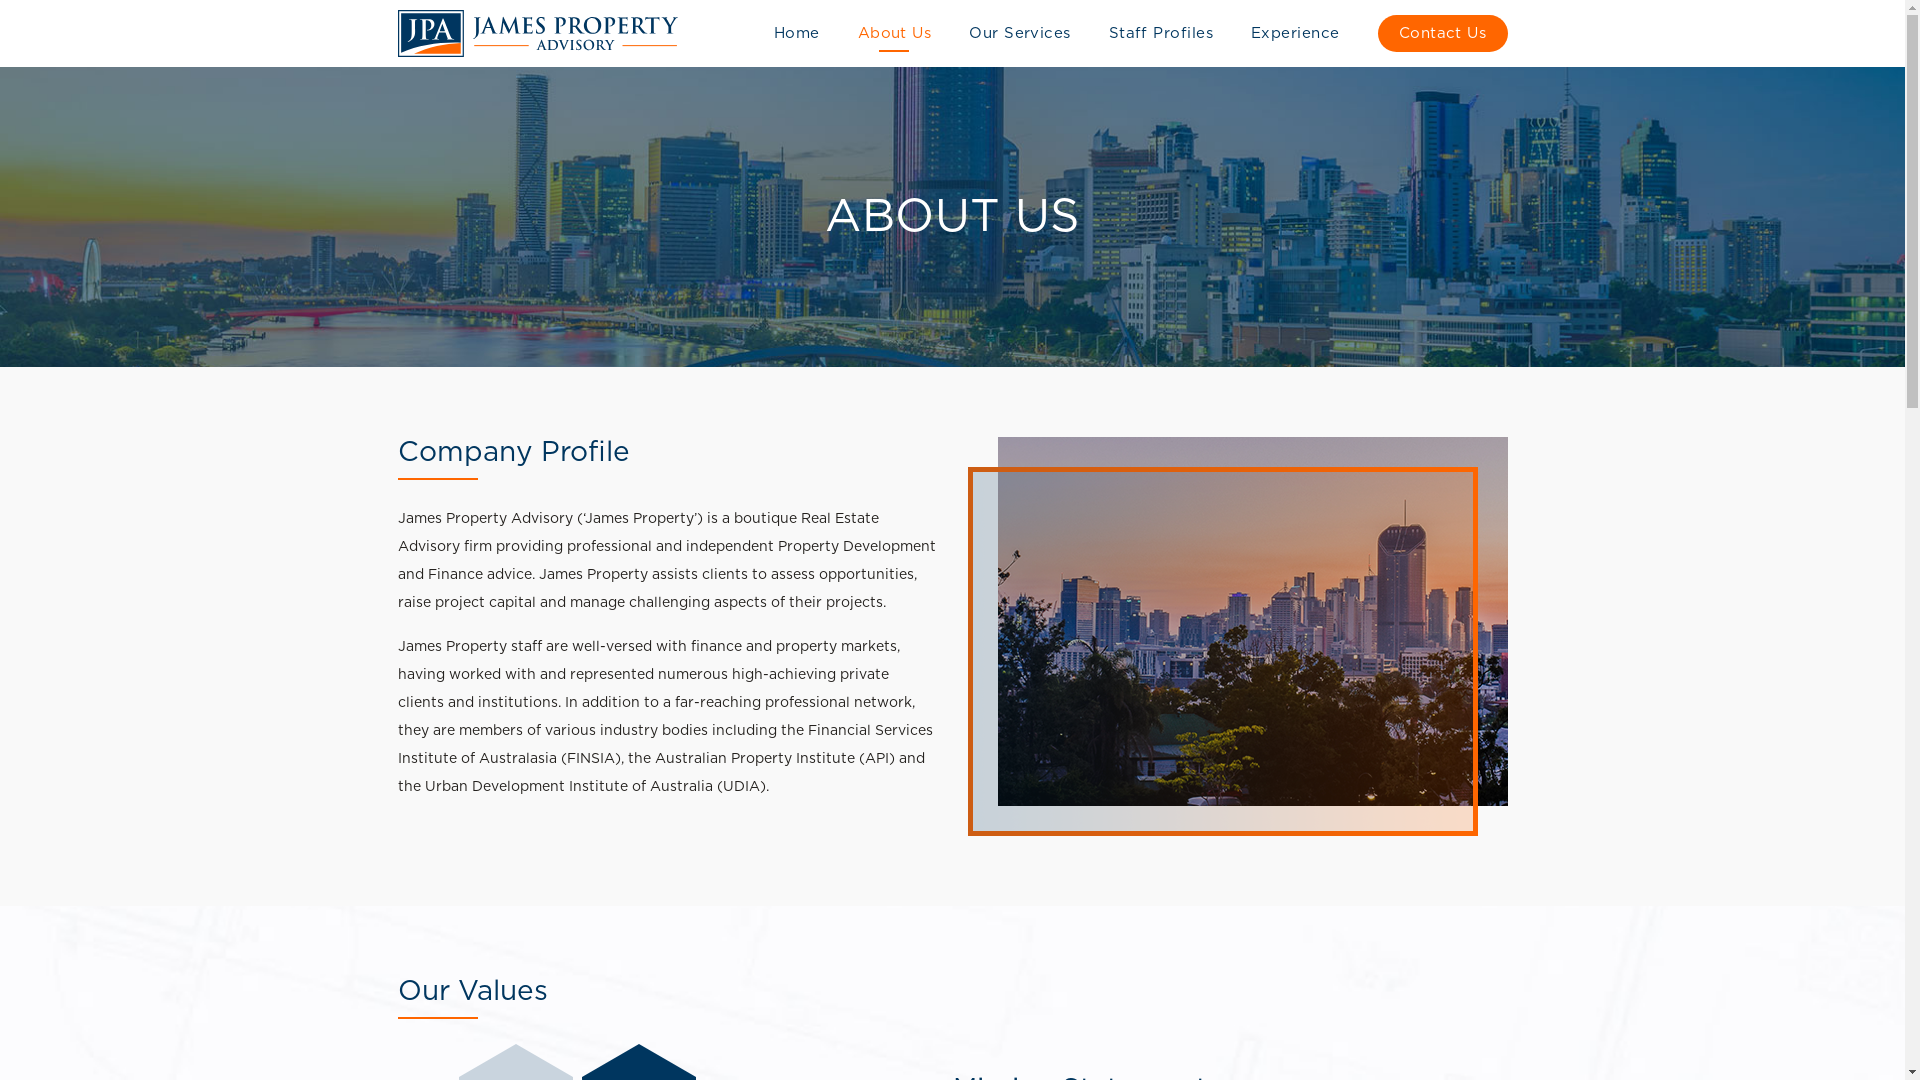 This screenshot has width=1920, height=1080. Describe the element at coordinates (1443, 33) in the screenshot. I see `Contact Us` at that location.